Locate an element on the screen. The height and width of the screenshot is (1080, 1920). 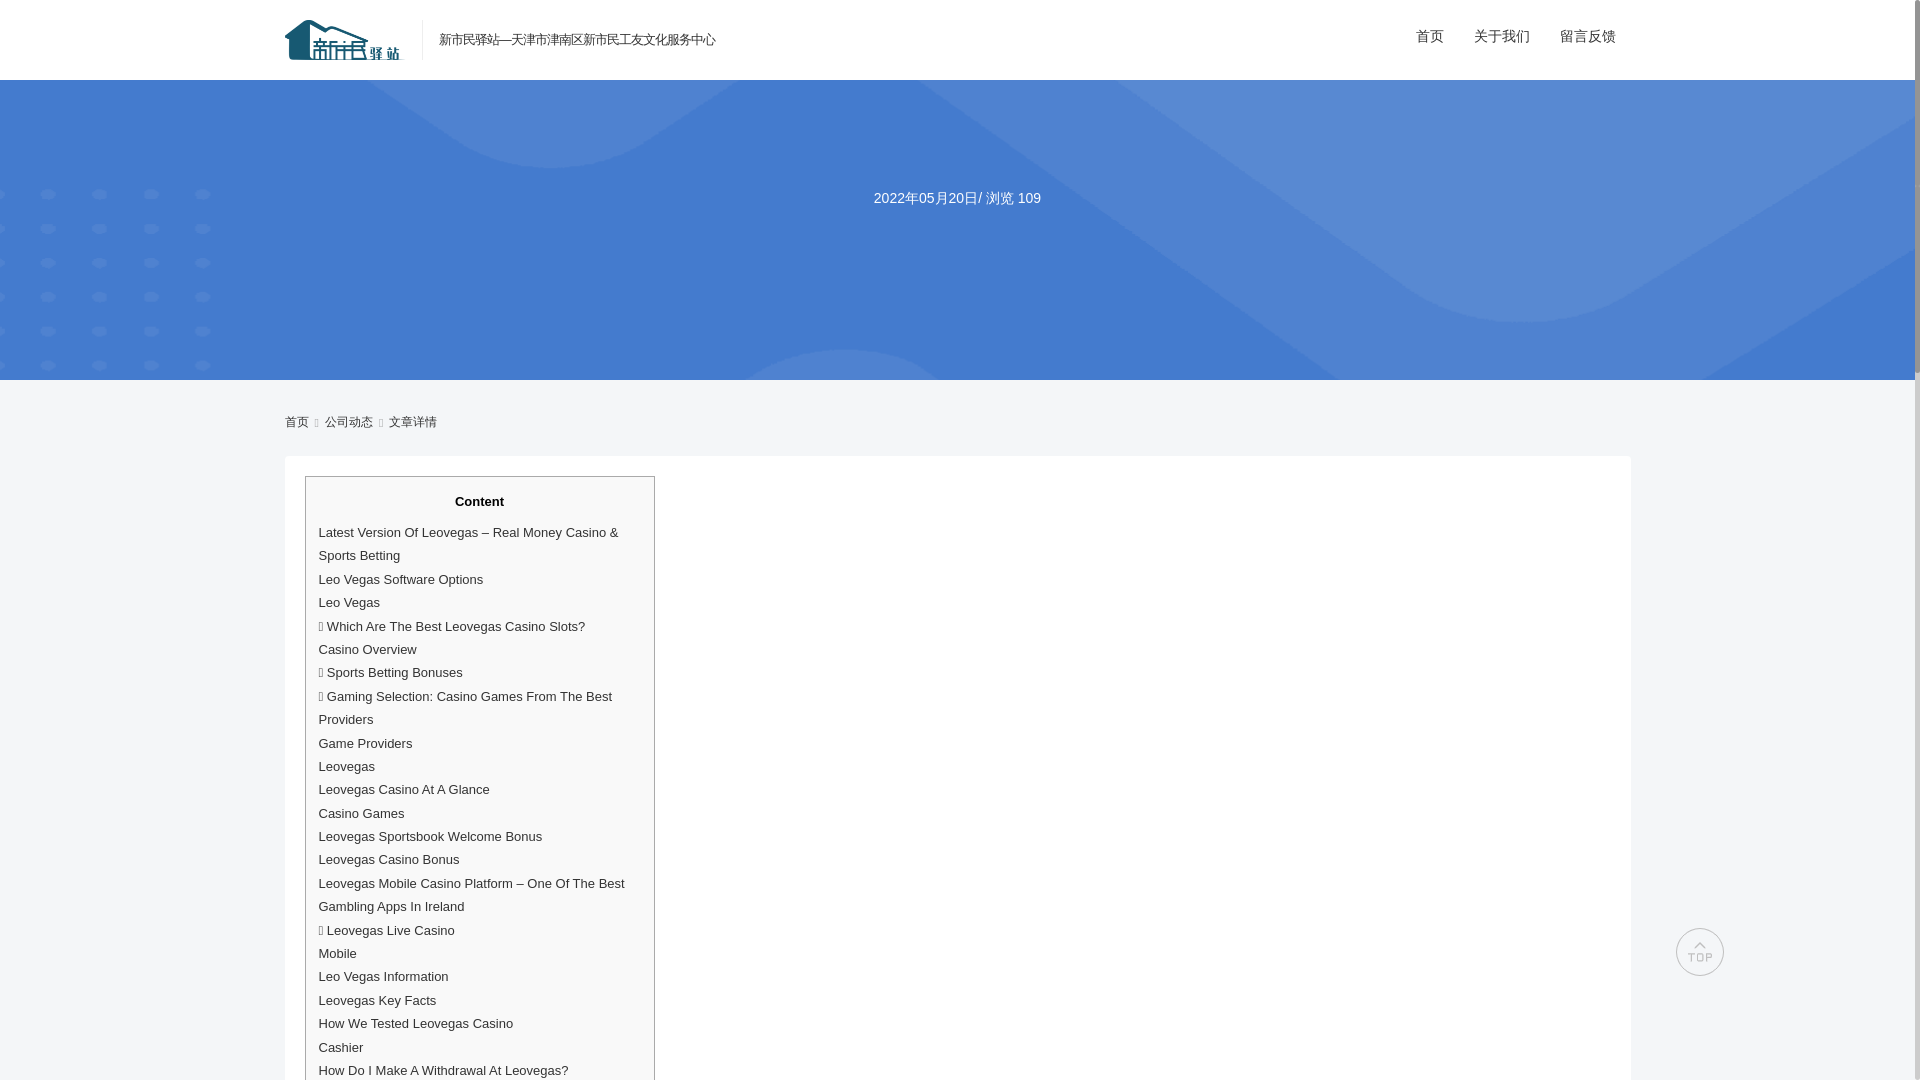
Casino Games is located at coordinates (360, 812).